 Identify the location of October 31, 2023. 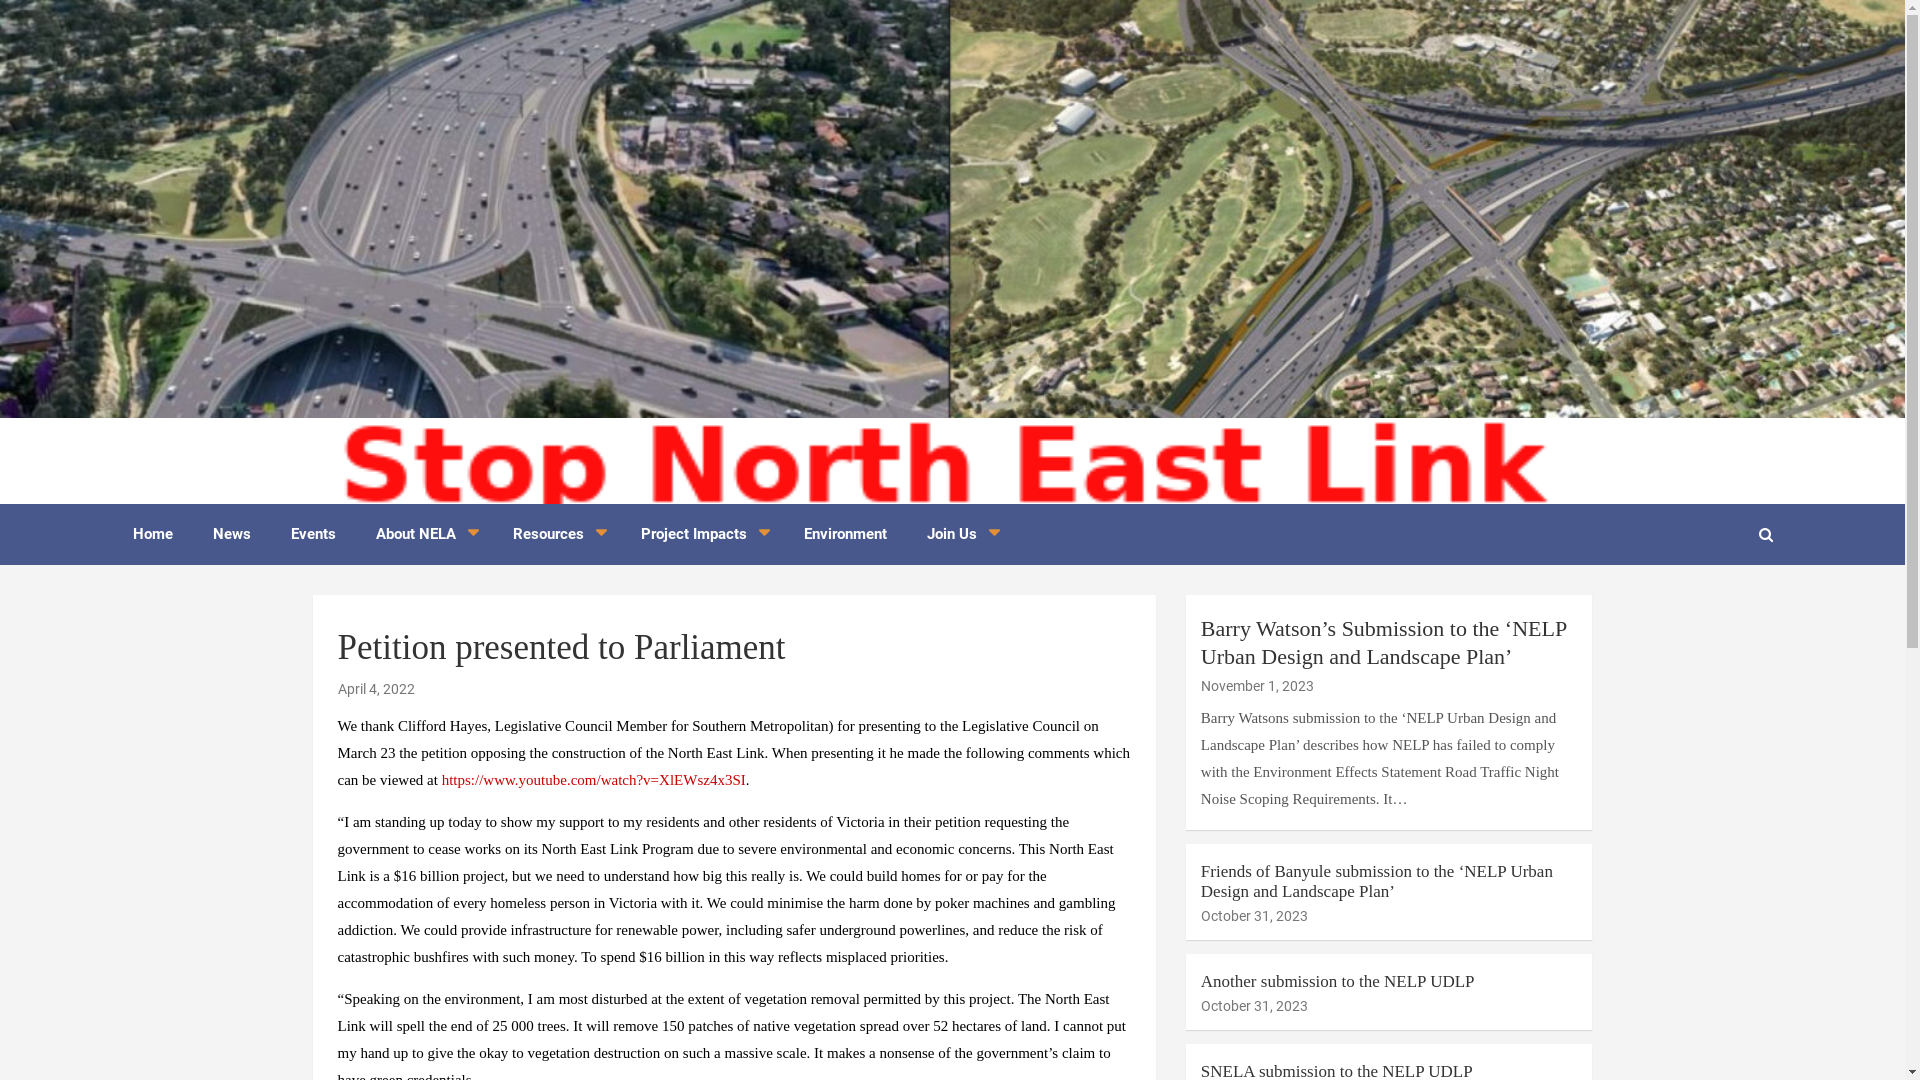
(1254, 1006).